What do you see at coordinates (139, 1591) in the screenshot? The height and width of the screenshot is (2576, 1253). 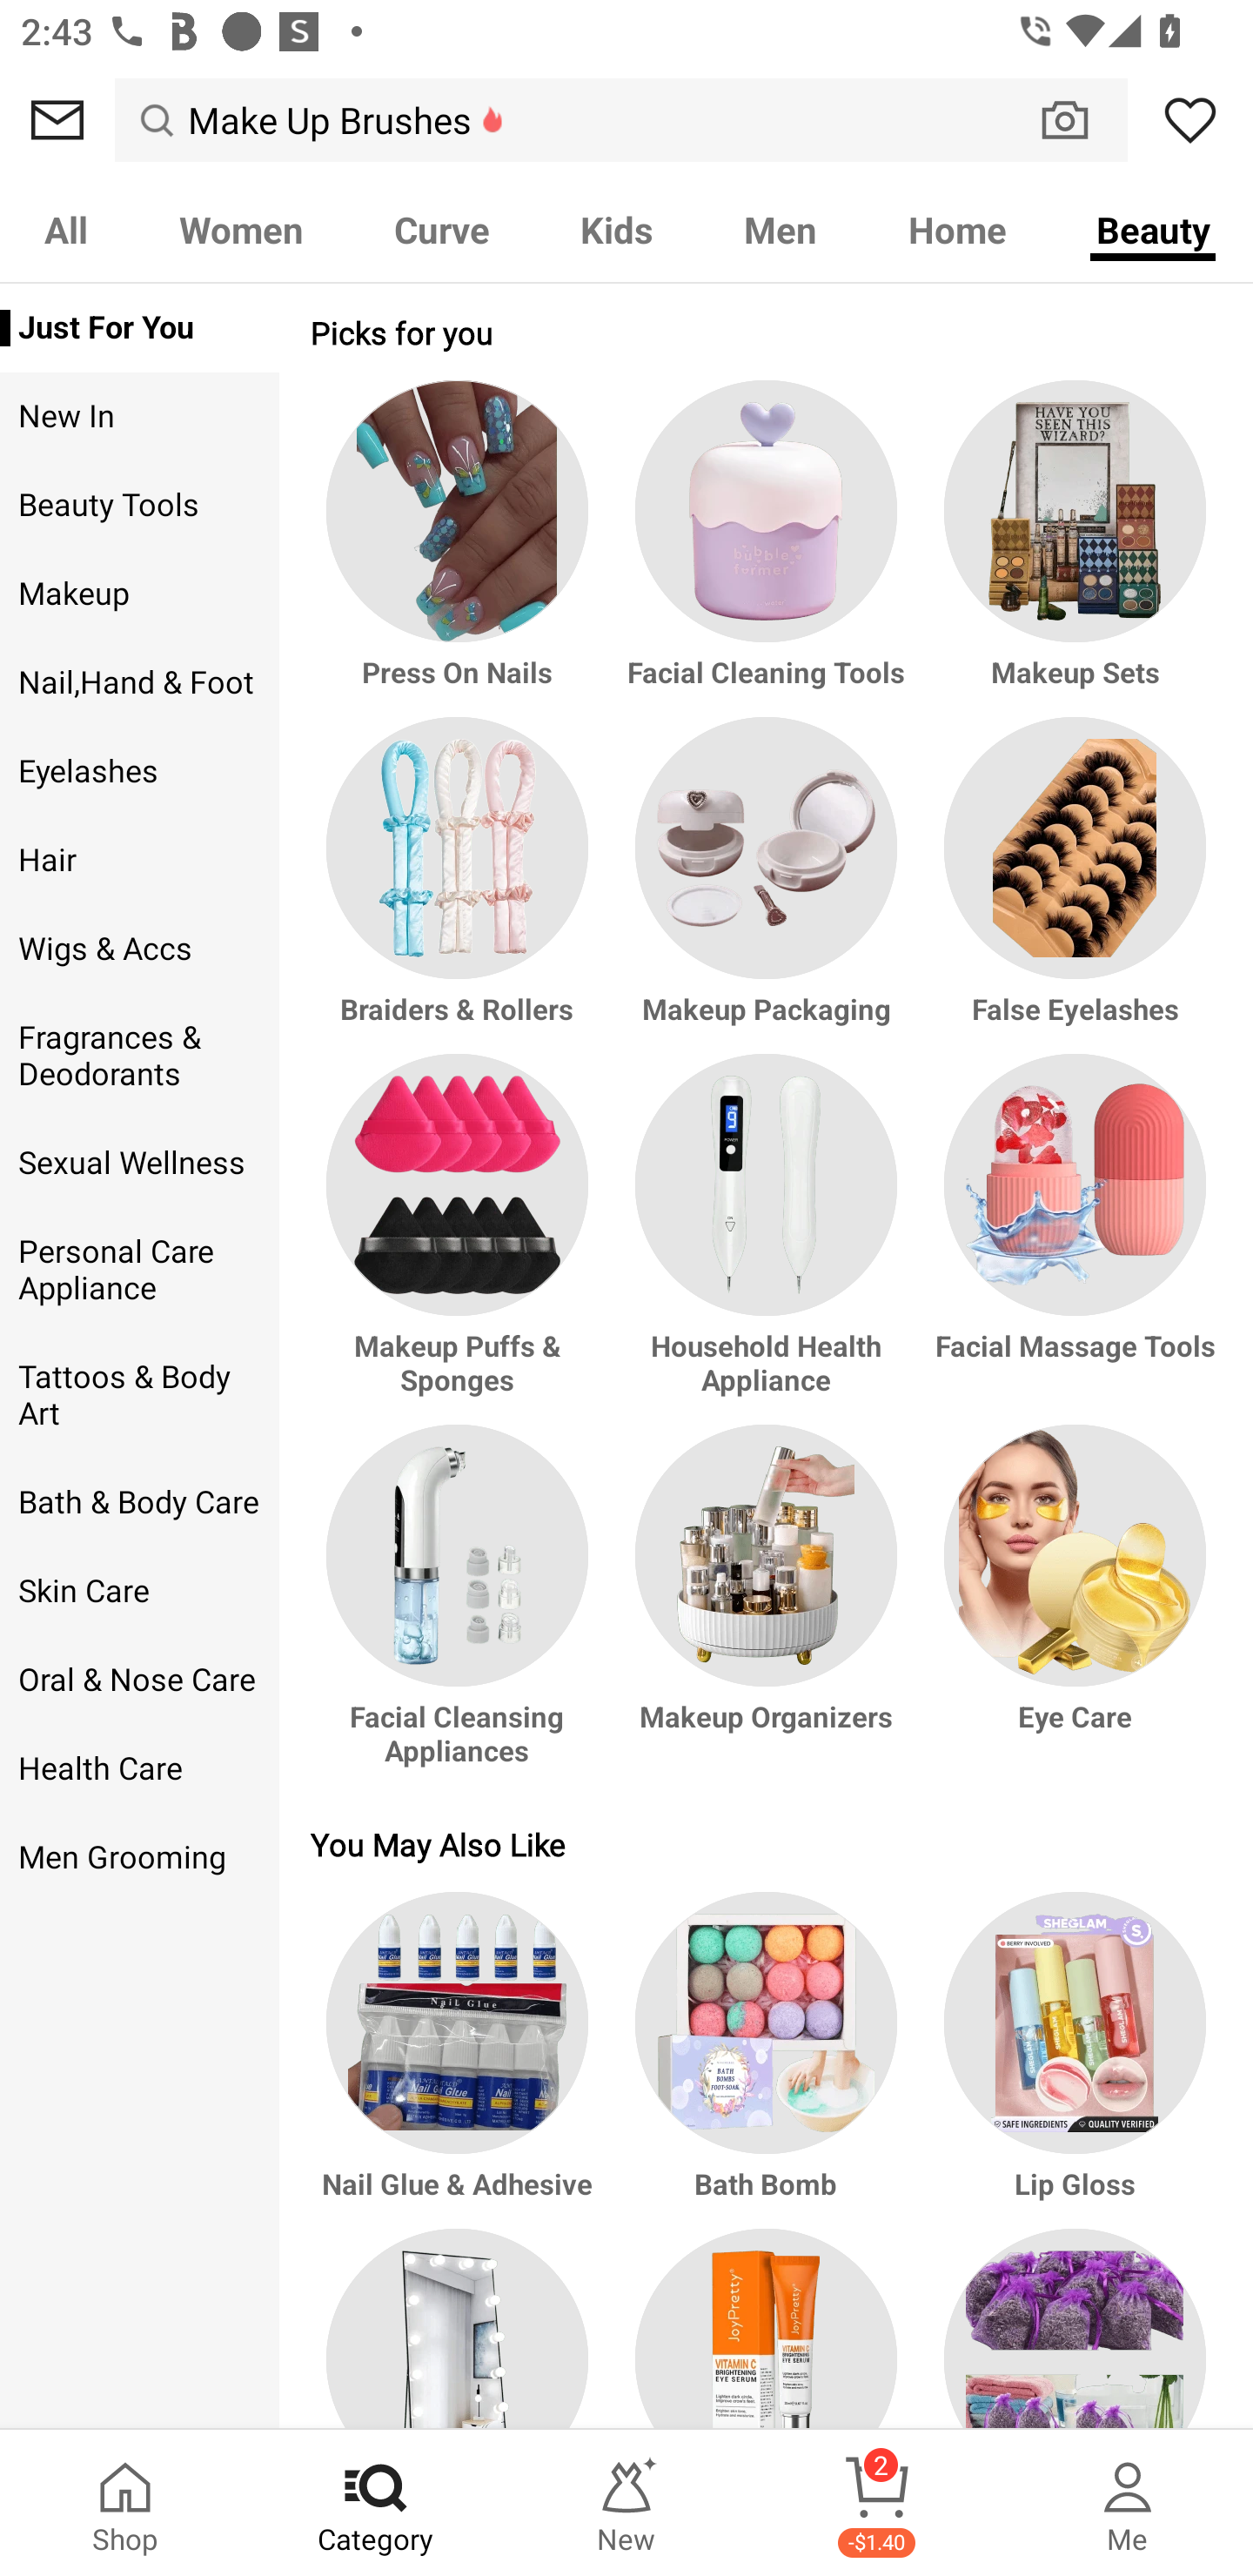 I see `Skin Care` at bounding box center [139, 1591].